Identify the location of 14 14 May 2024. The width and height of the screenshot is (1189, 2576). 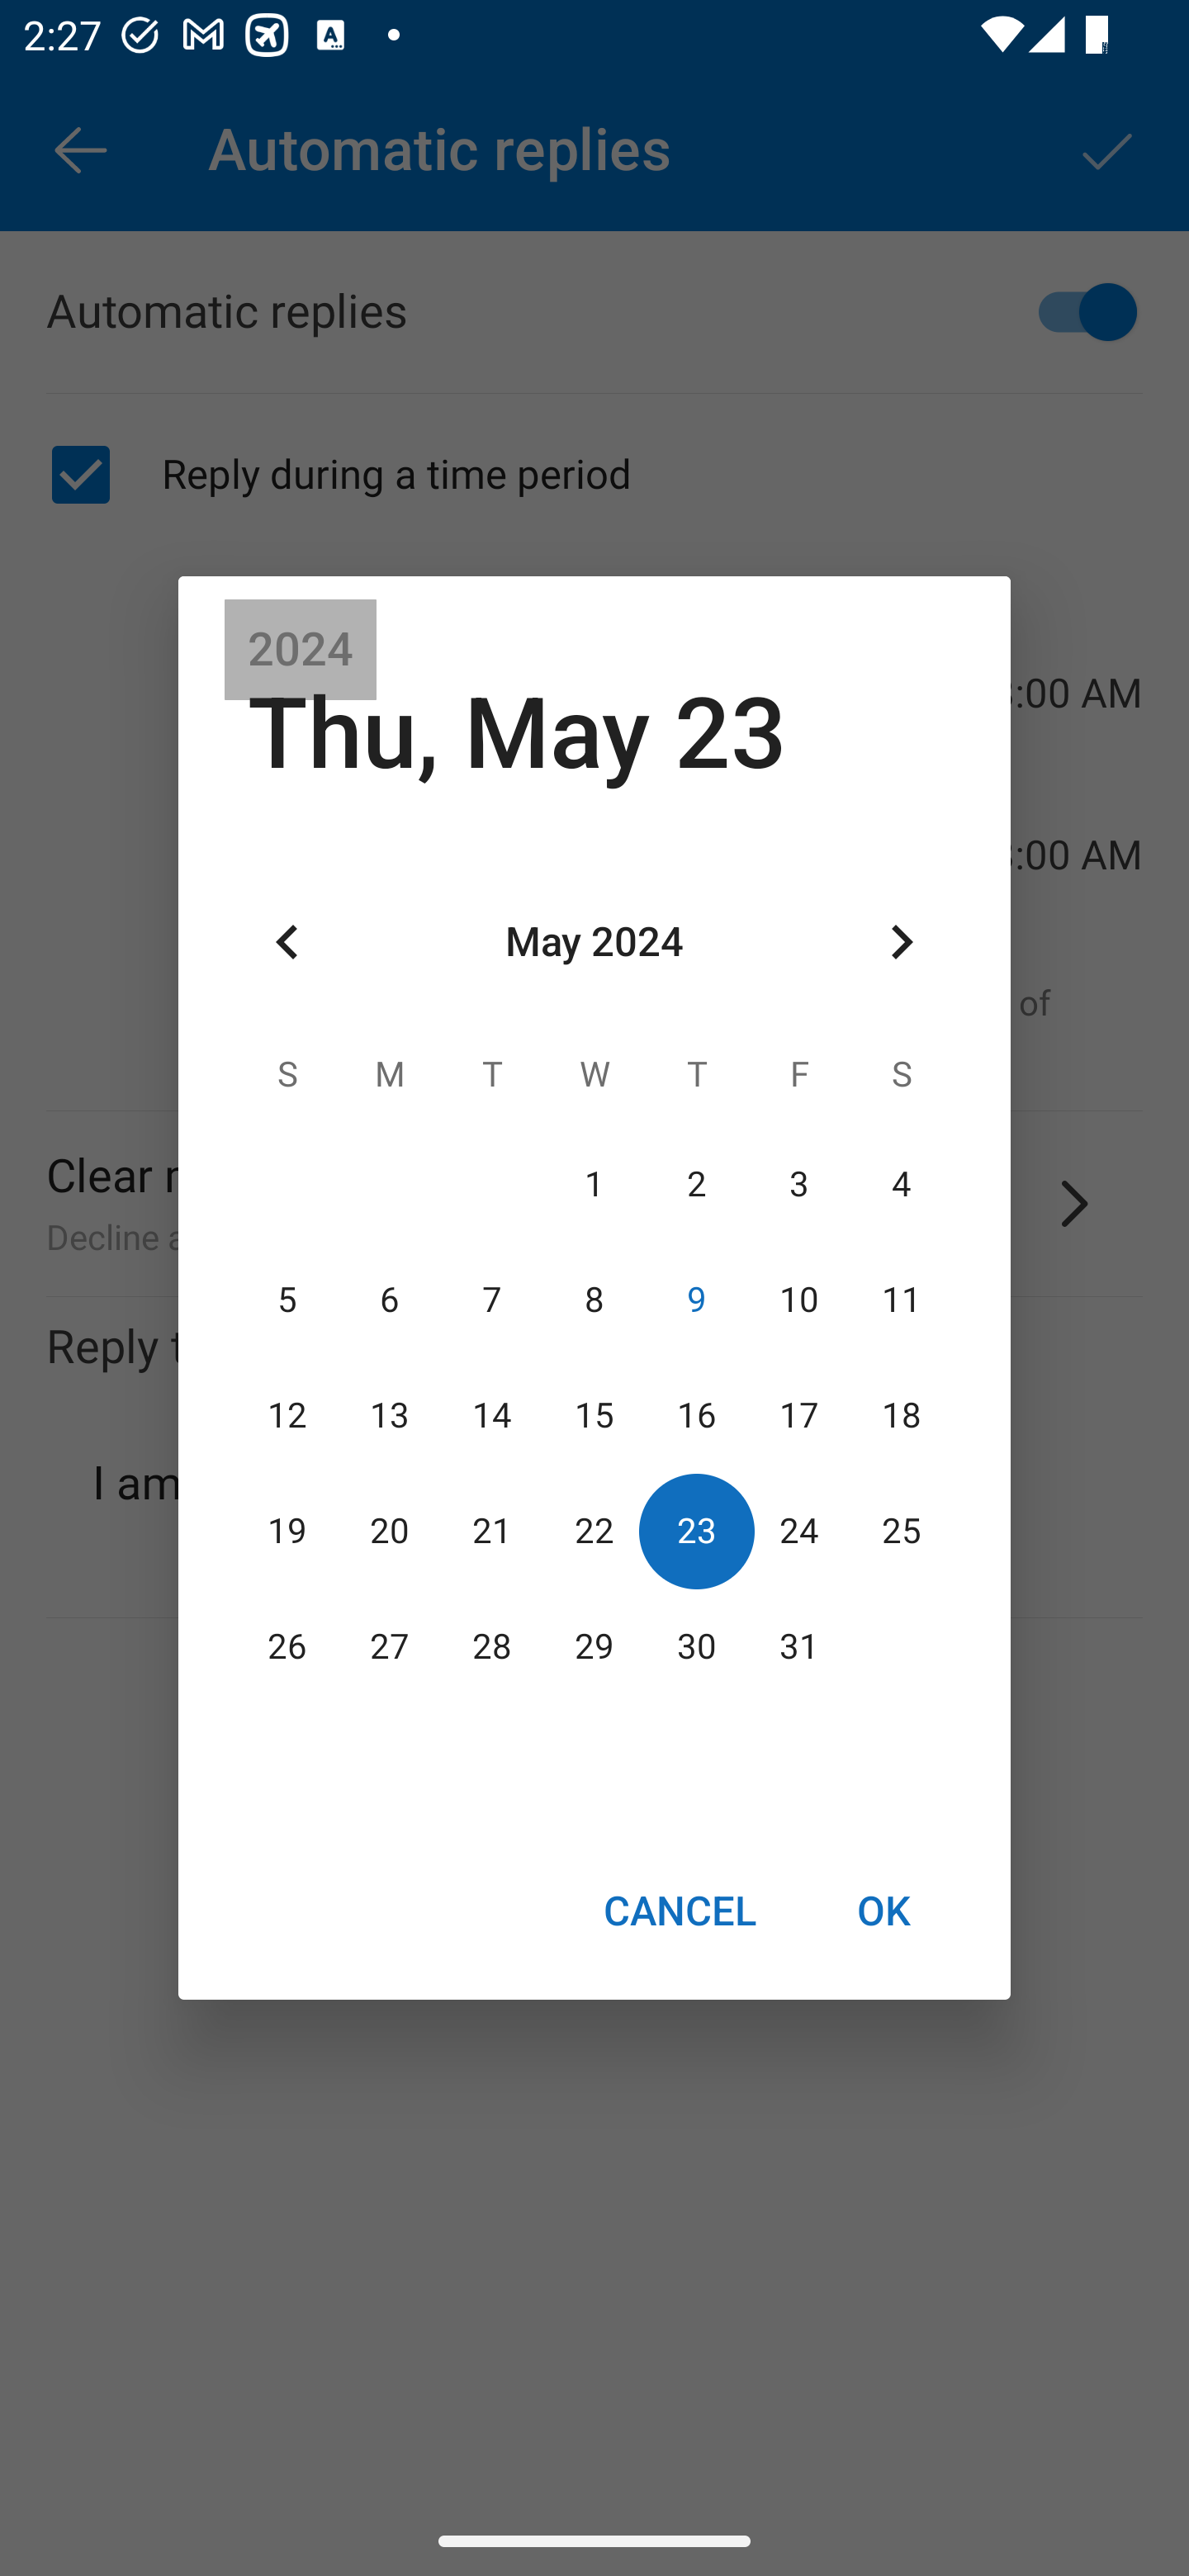
(492, 1415).